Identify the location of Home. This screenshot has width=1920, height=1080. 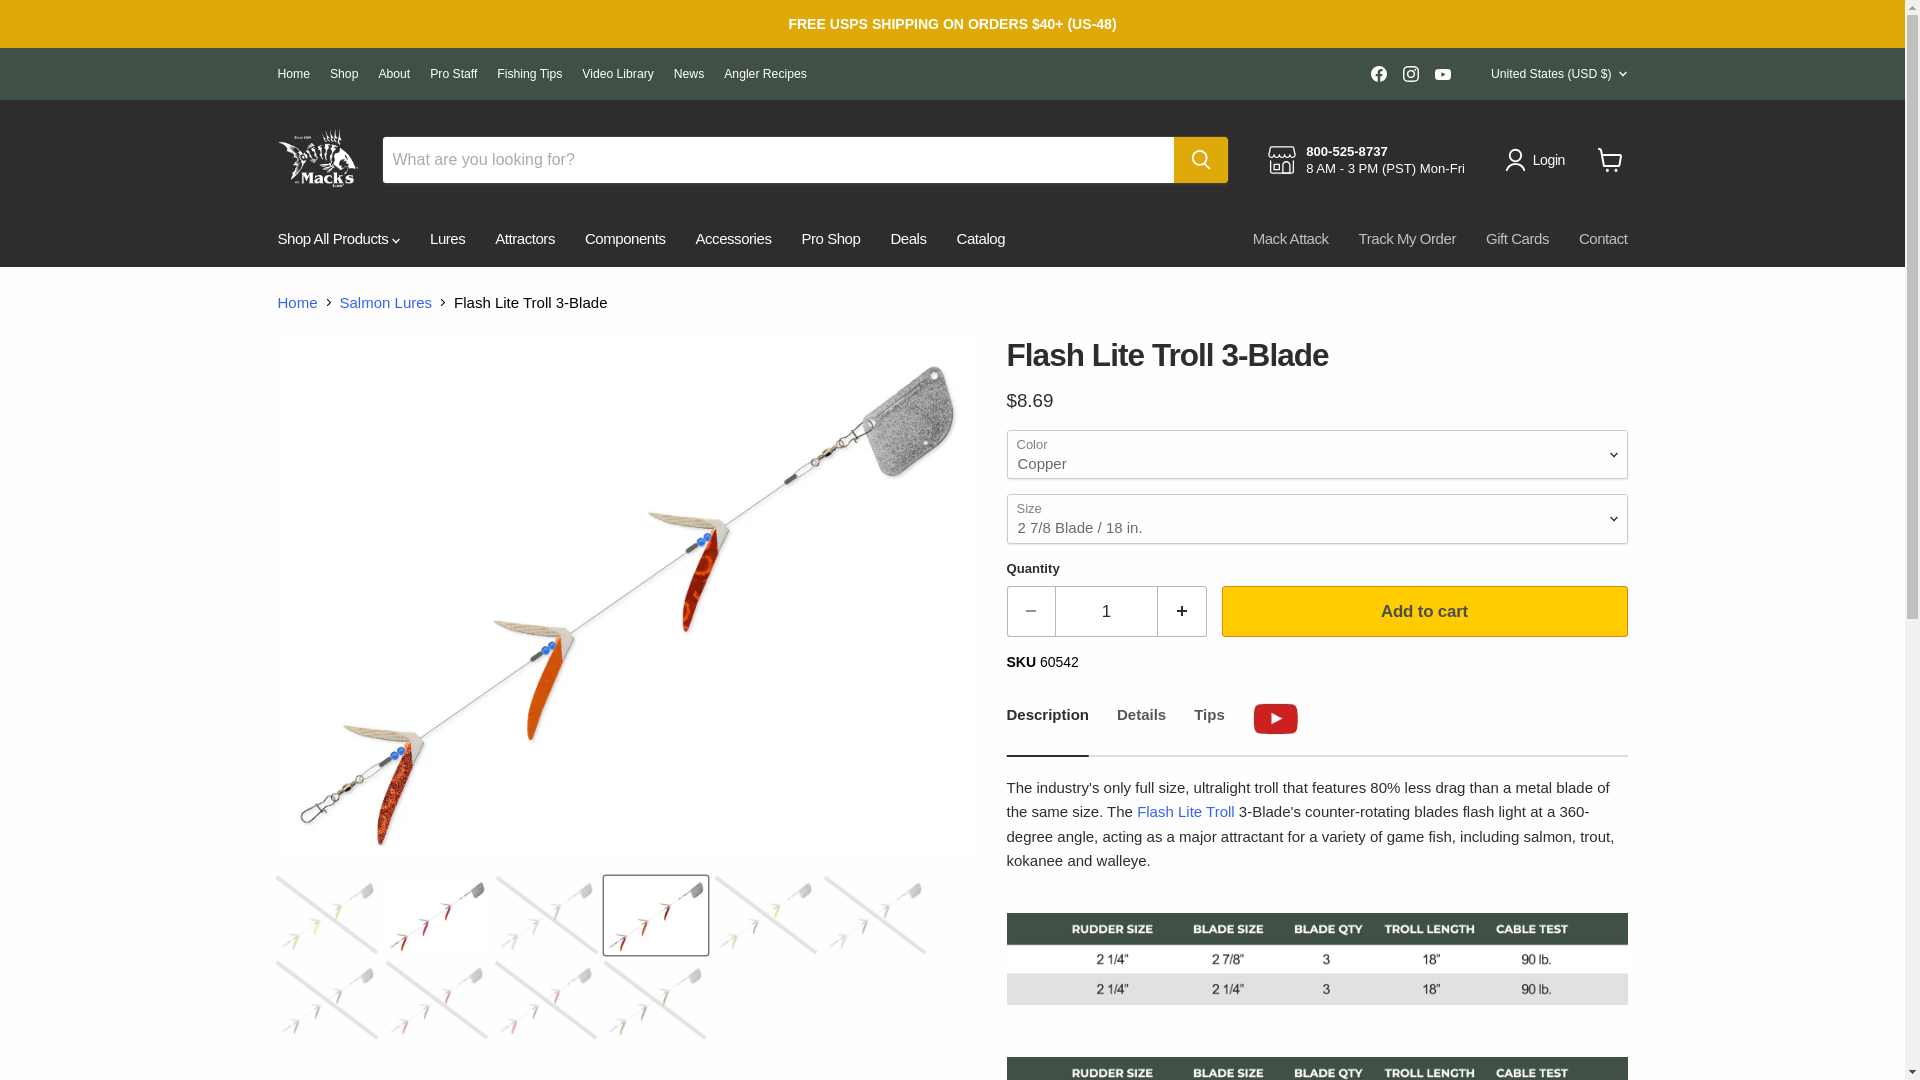
(294, 74).